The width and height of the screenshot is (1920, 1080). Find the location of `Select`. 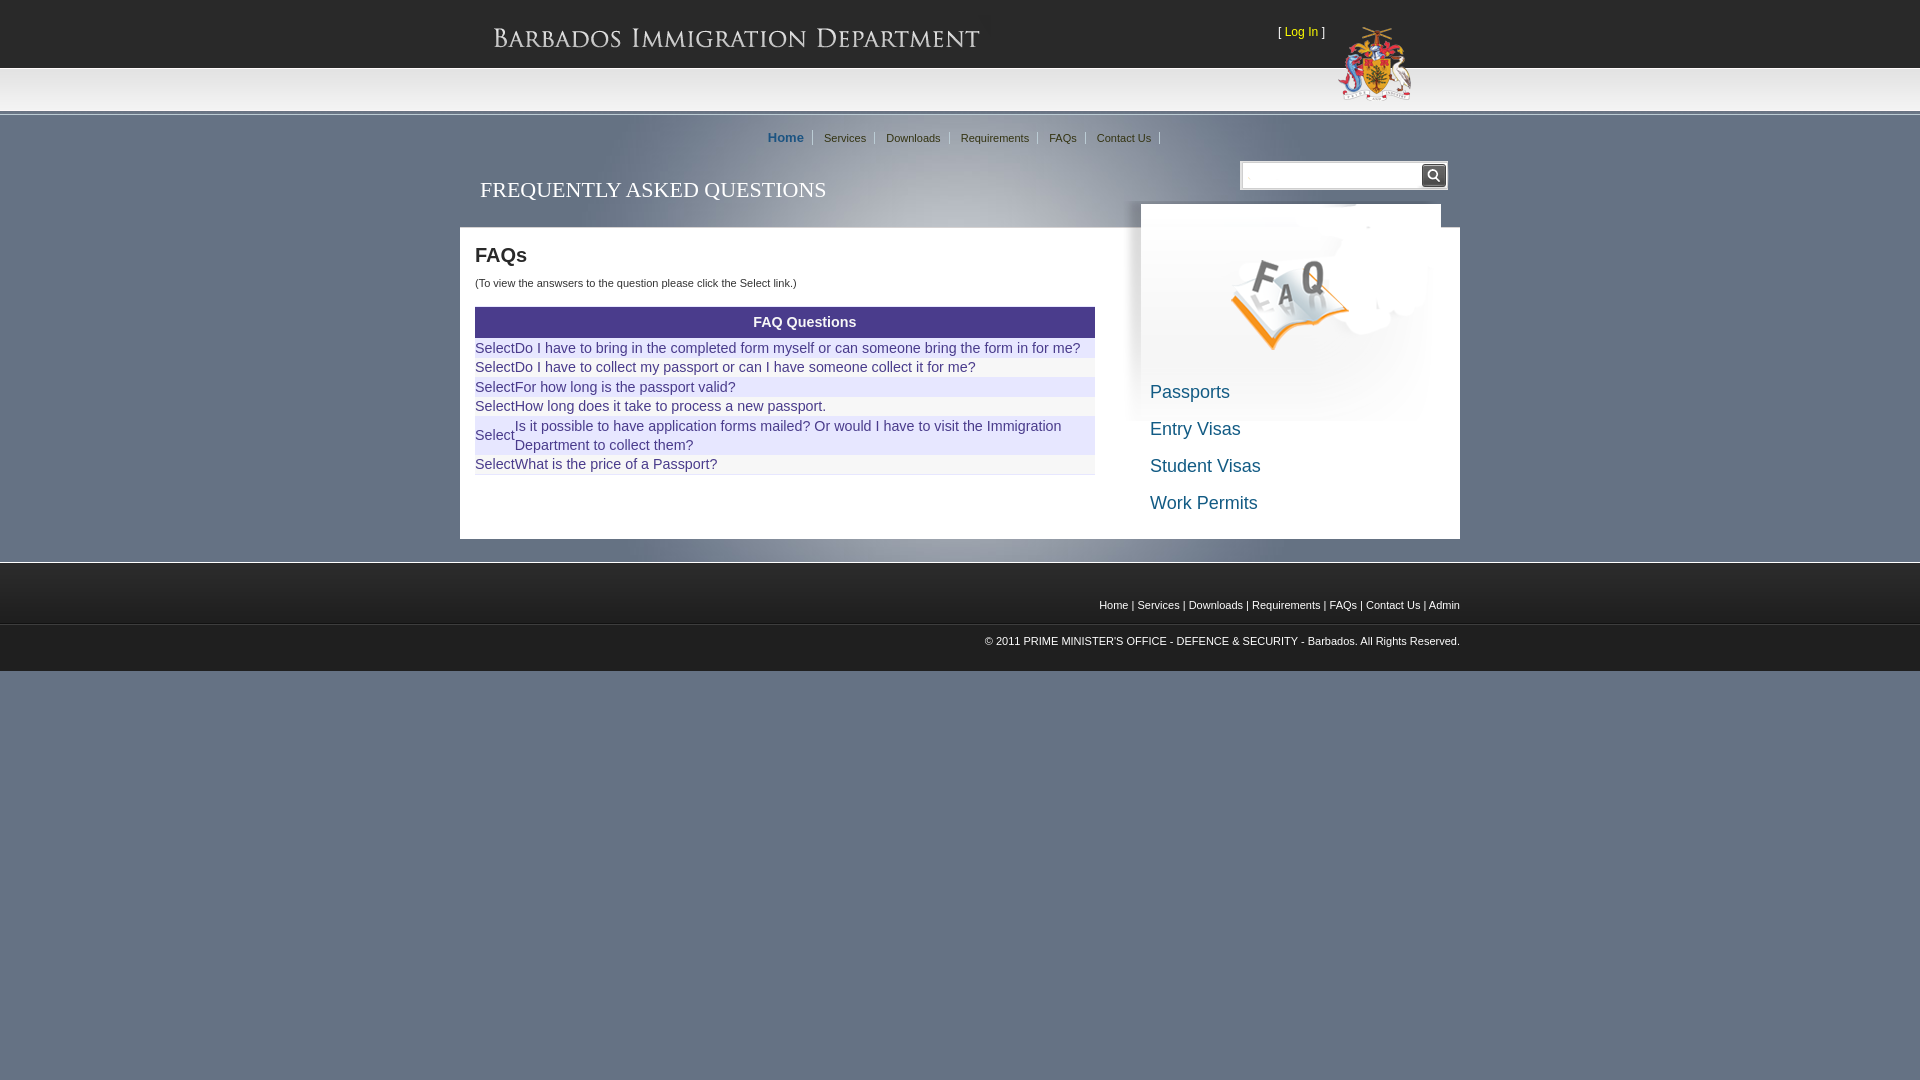

Select is located at coordinates (495, 348).